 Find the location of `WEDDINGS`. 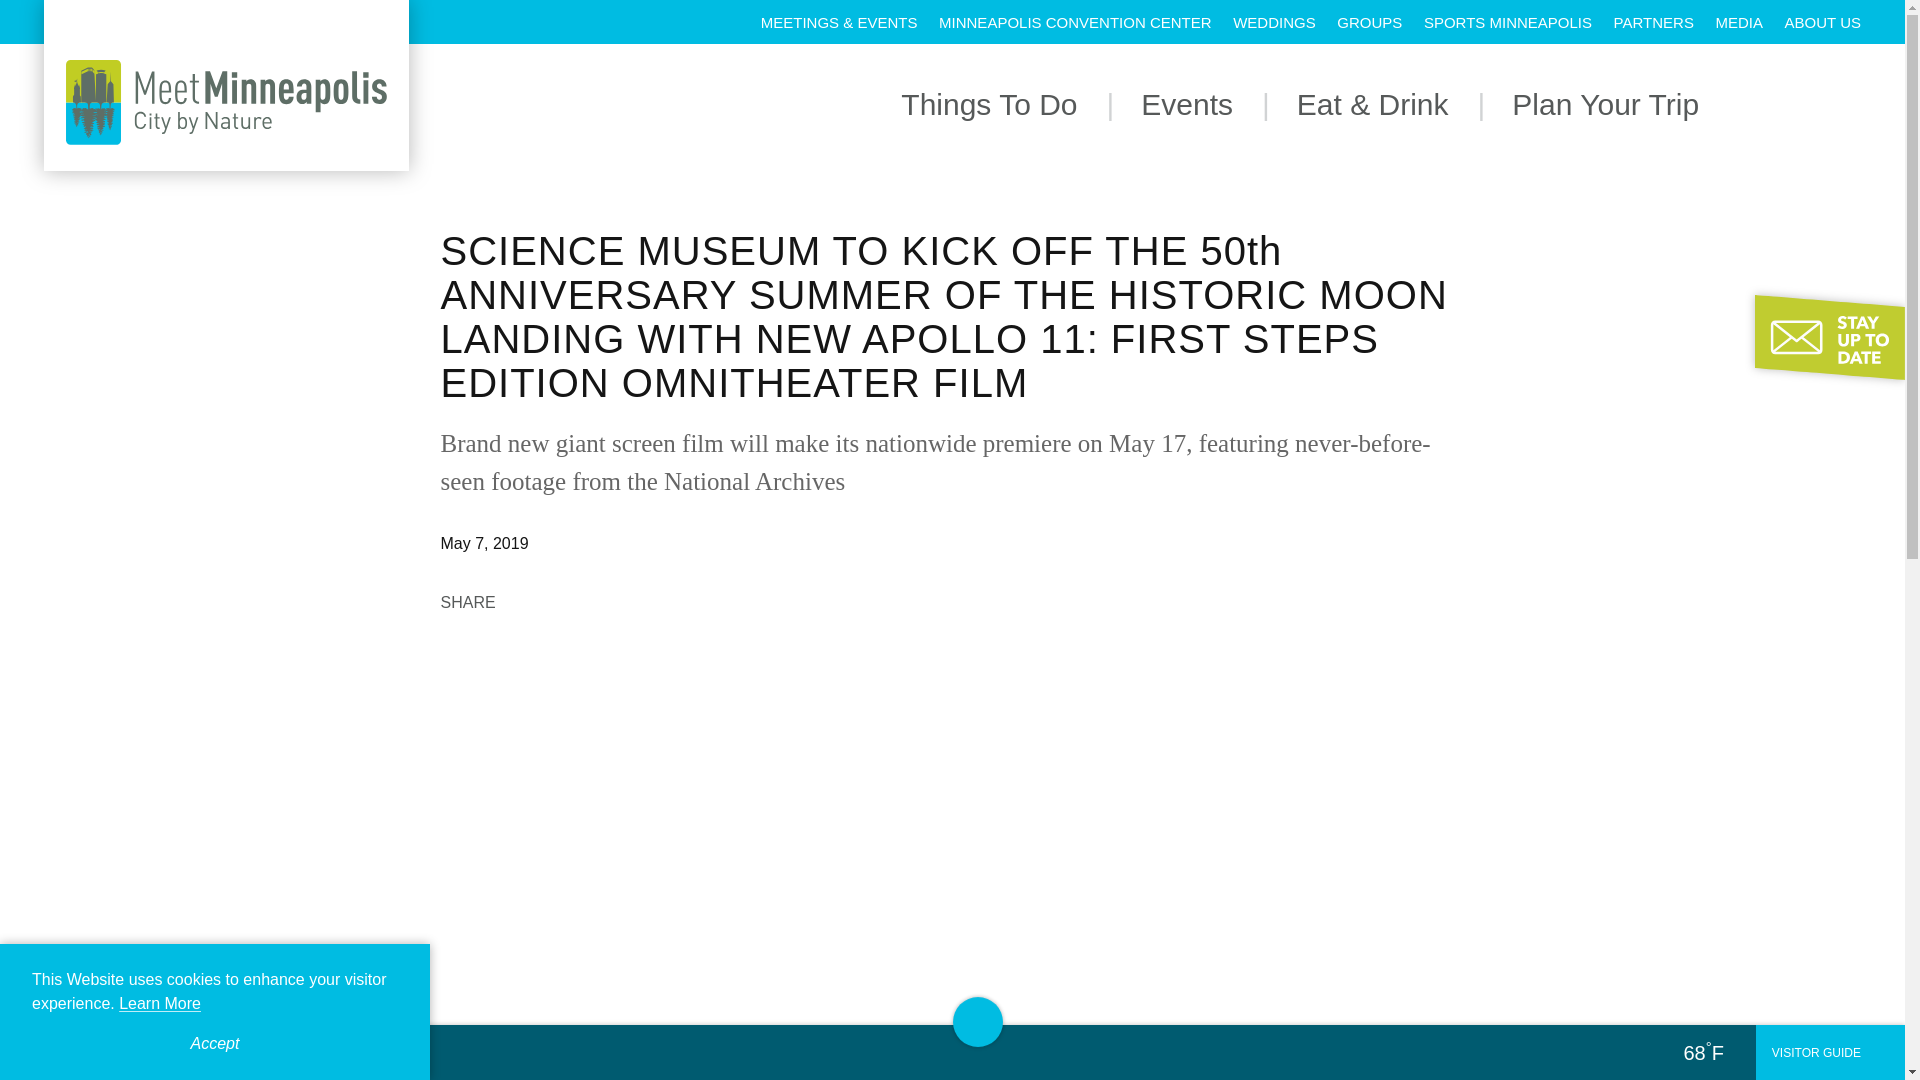

WEDDINGS is located at coordinates (1274, 22).